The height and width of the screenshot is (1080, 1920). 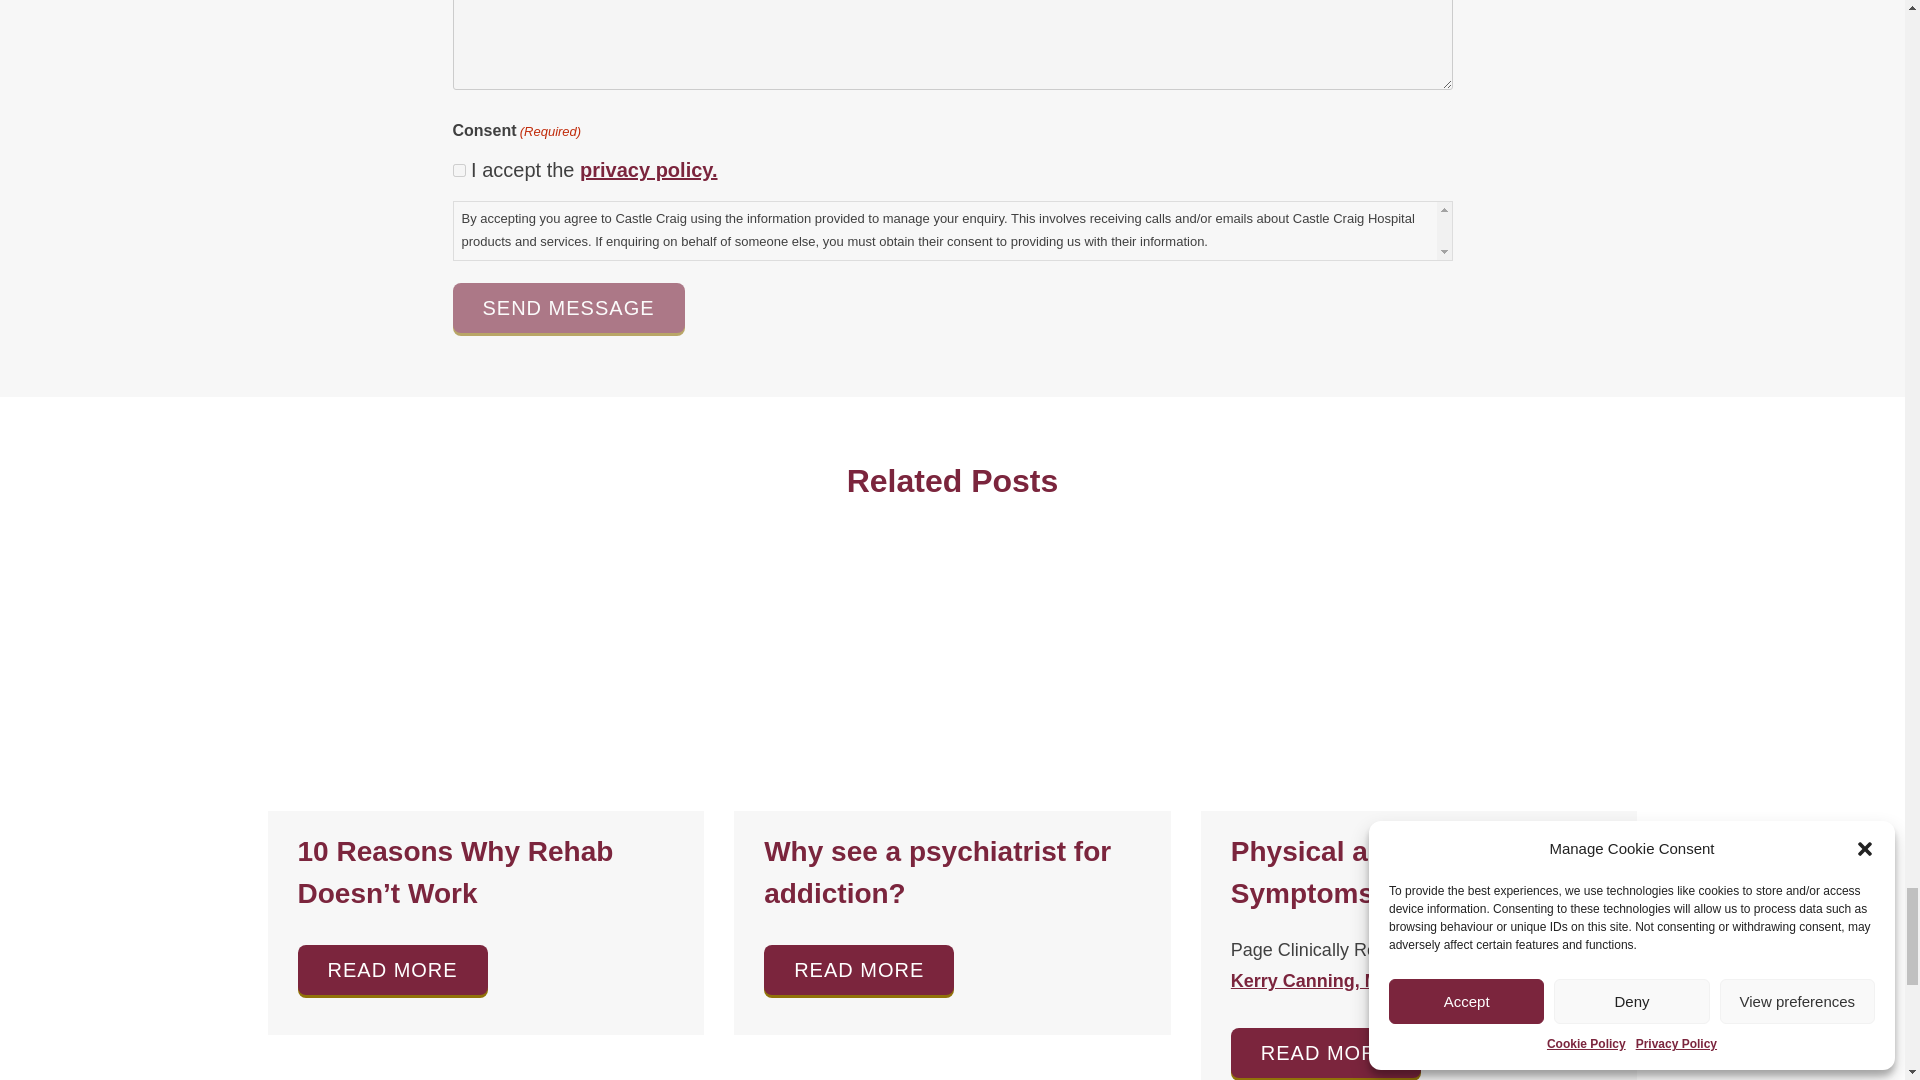 What do you see at coordinates (392, 970) in the screenshot?
I see `Read more` at bounding box center [392, 970].